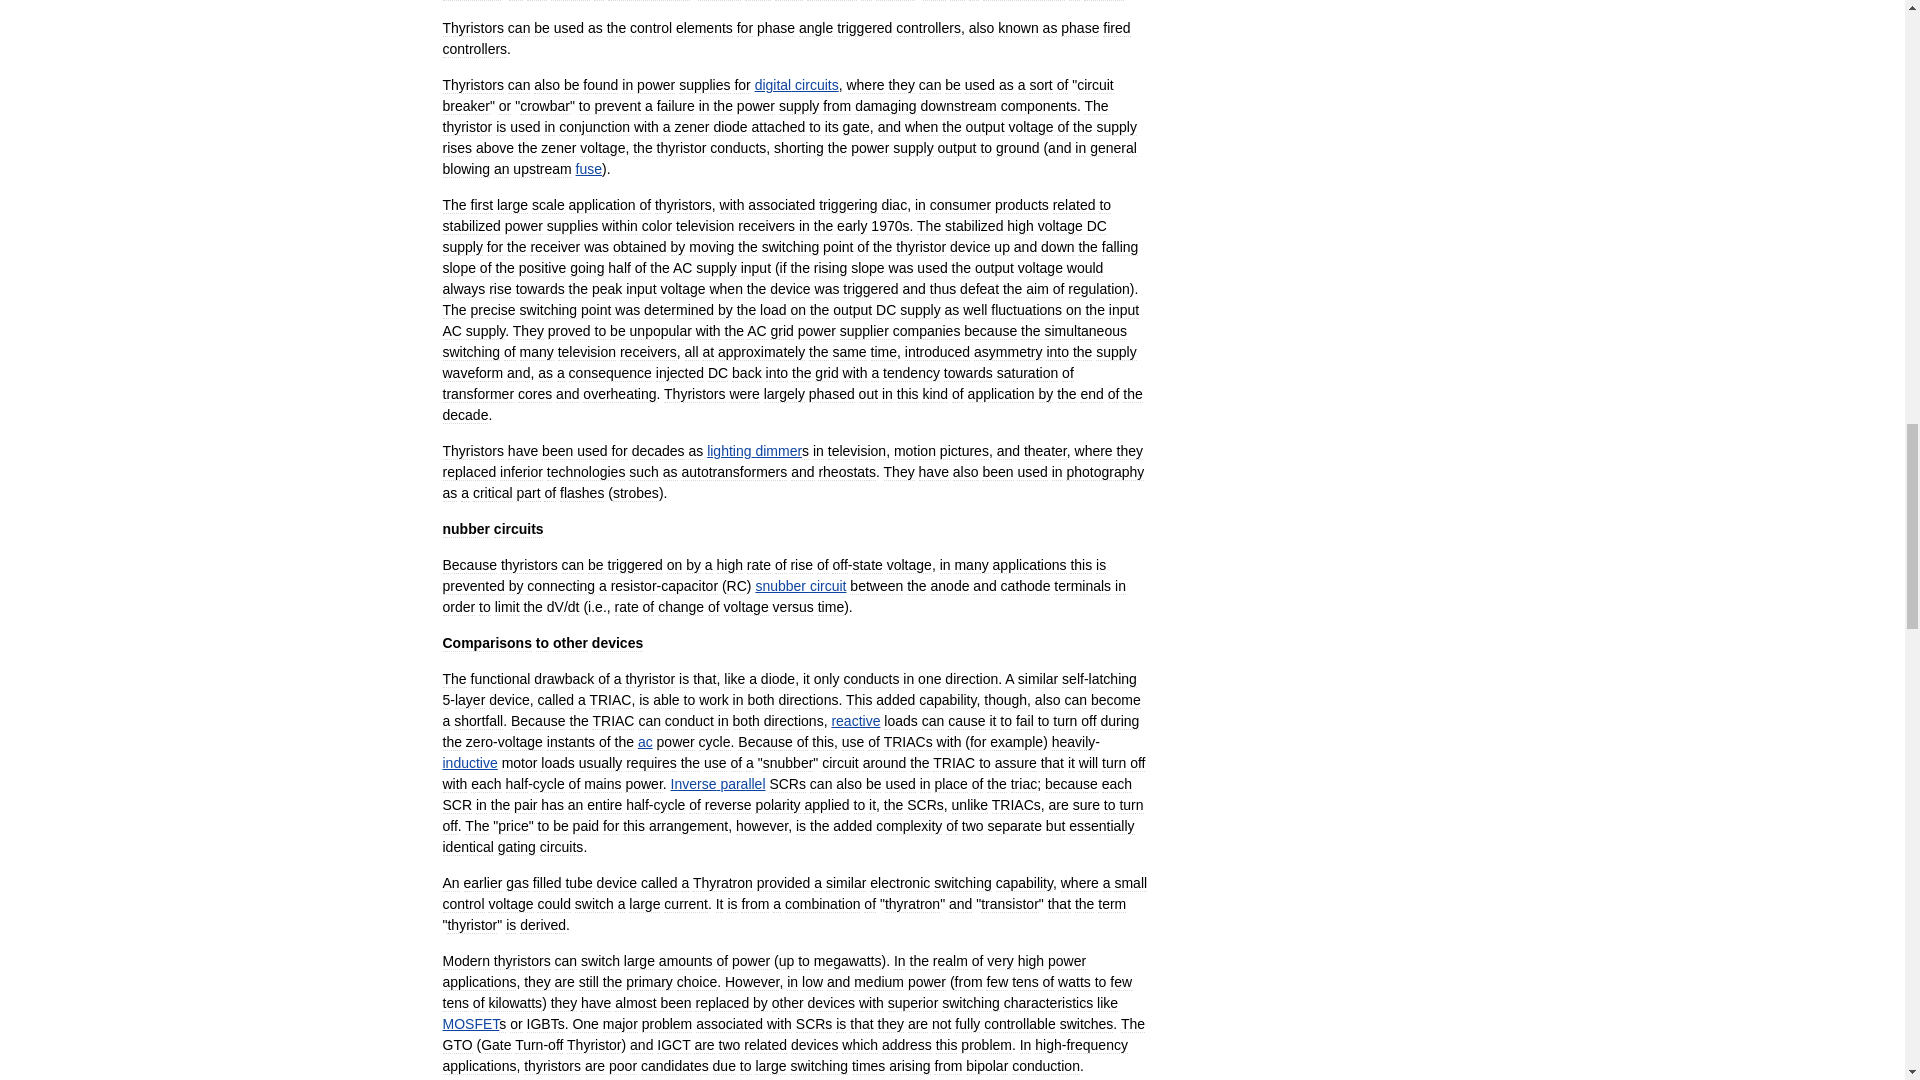  I want to click on lighting dimmer, so click(754, 450).